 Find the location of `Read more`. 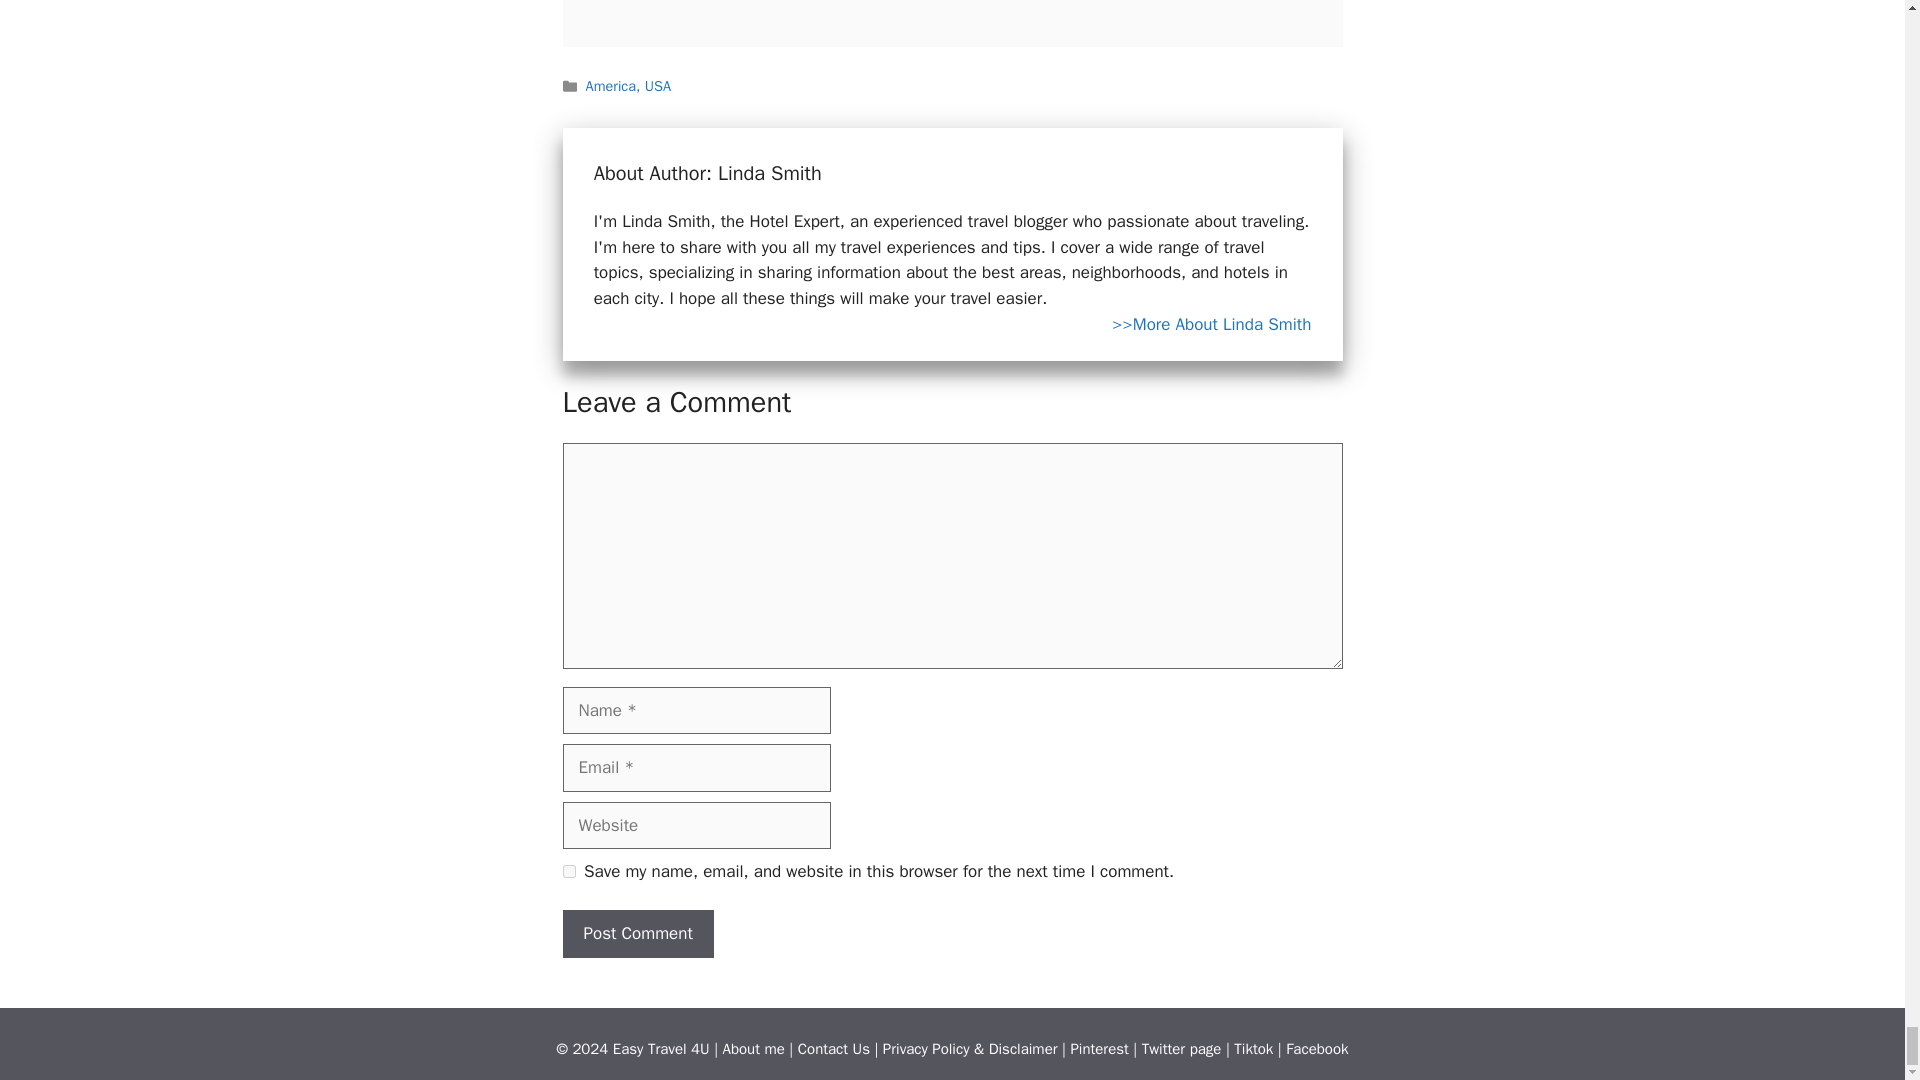

Read more is located at coordinates (1211, 325).